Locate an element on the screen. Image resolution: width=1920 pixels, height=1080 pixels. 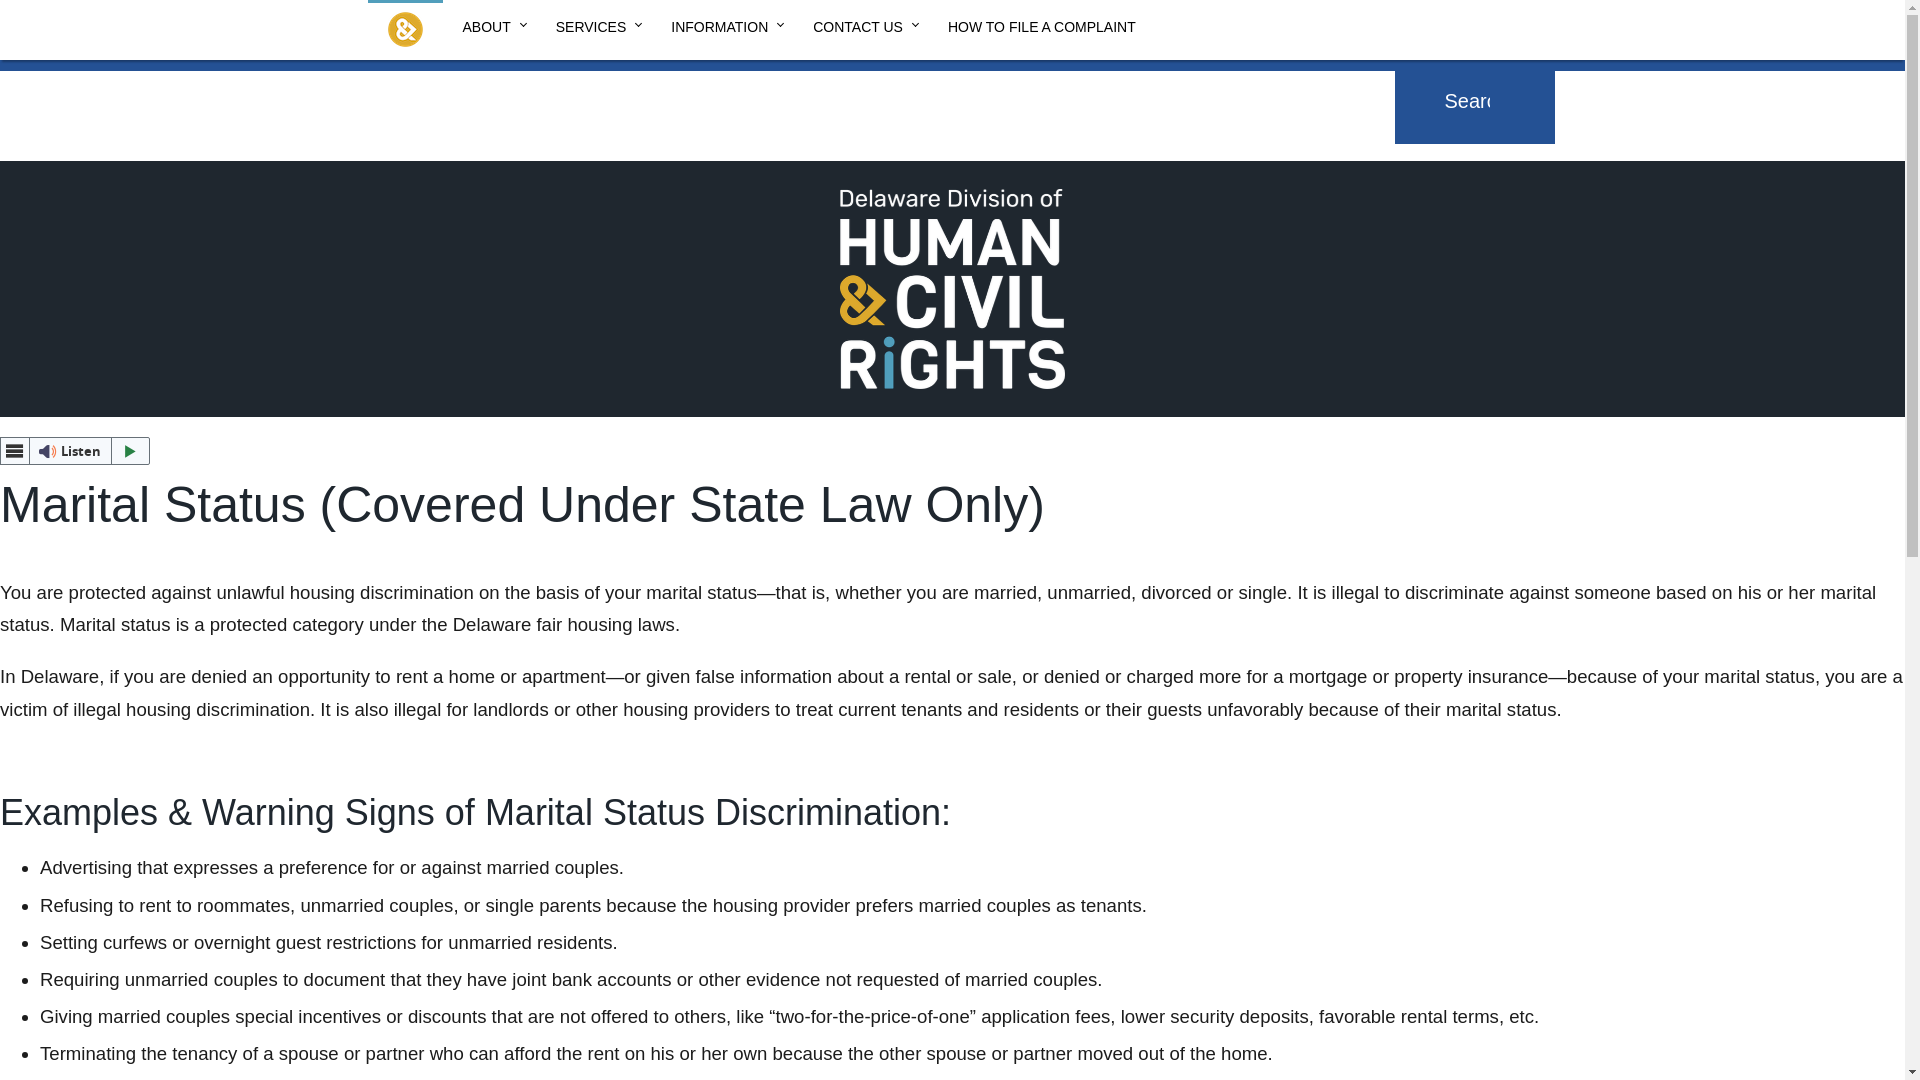
INFORMATION is located at coordinates (721, 24).